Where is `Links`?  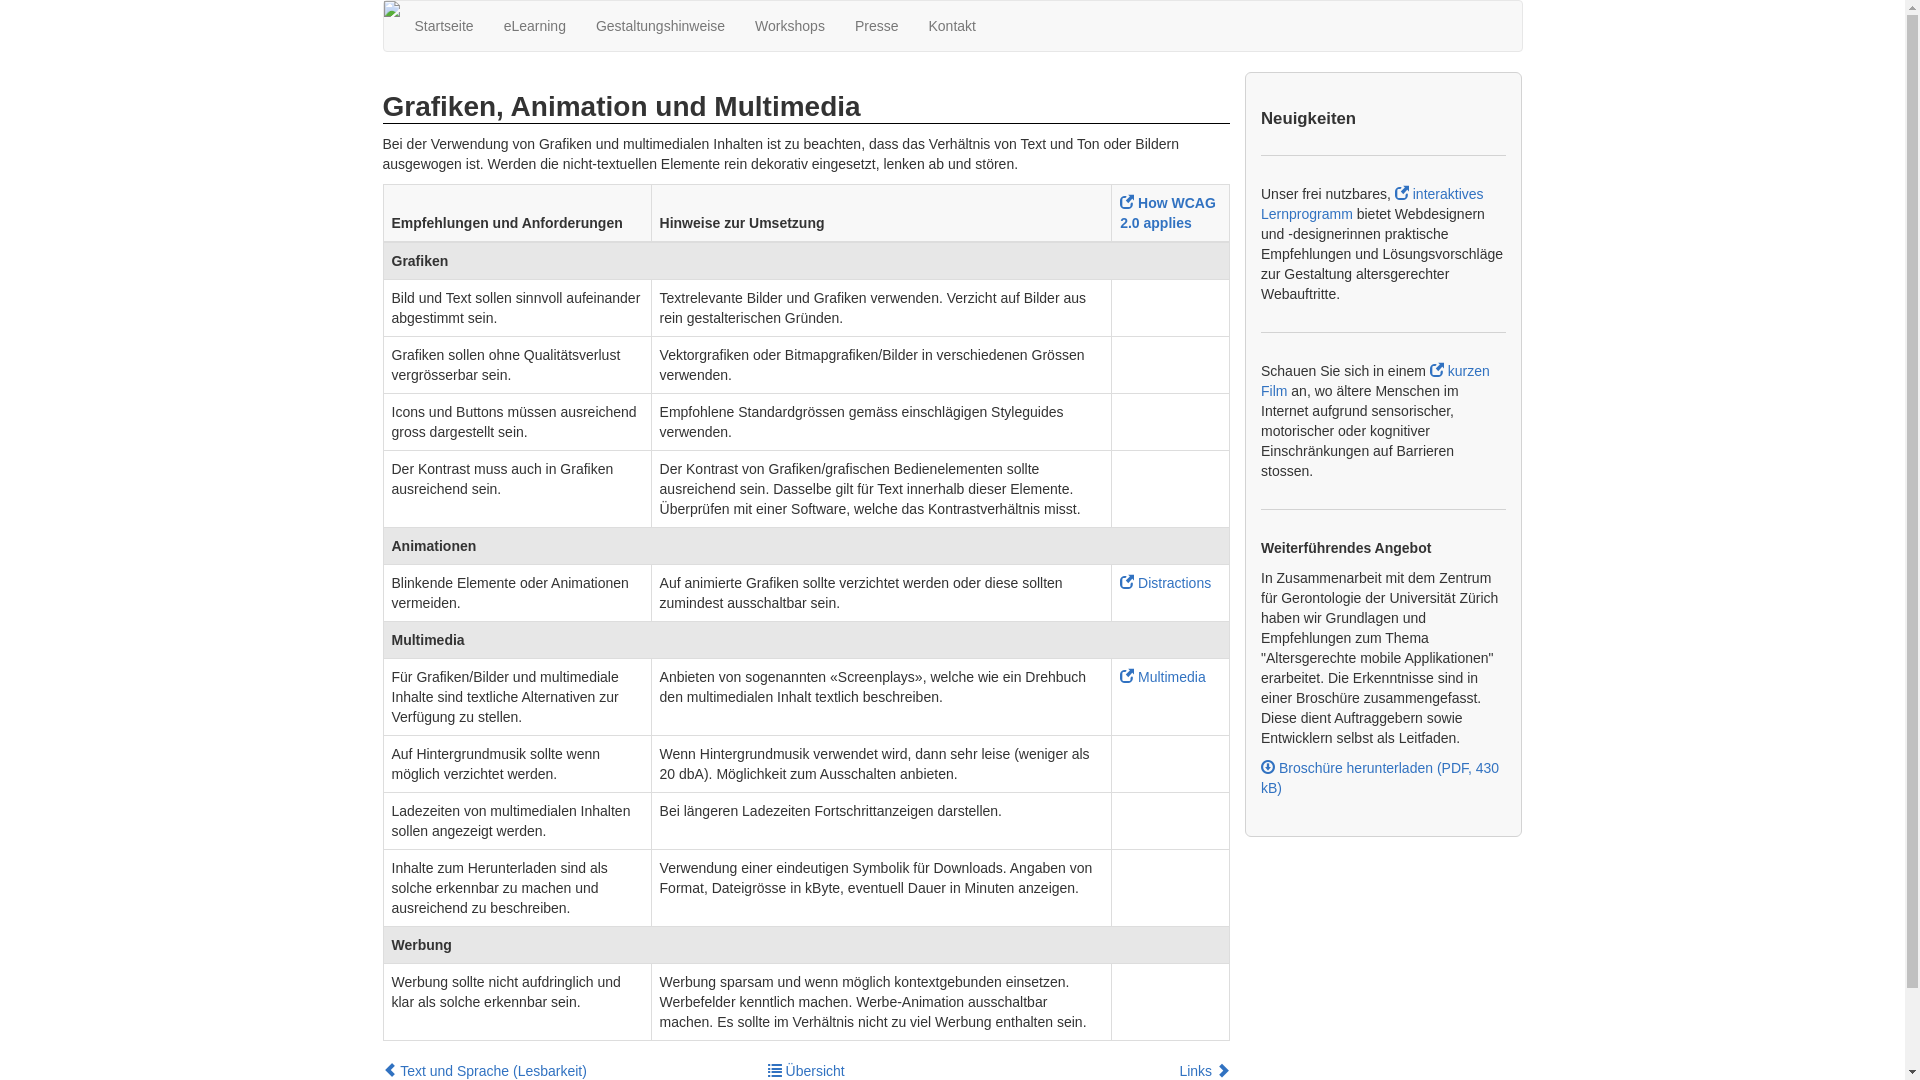
Links is located at coordinates (1204, 1071).